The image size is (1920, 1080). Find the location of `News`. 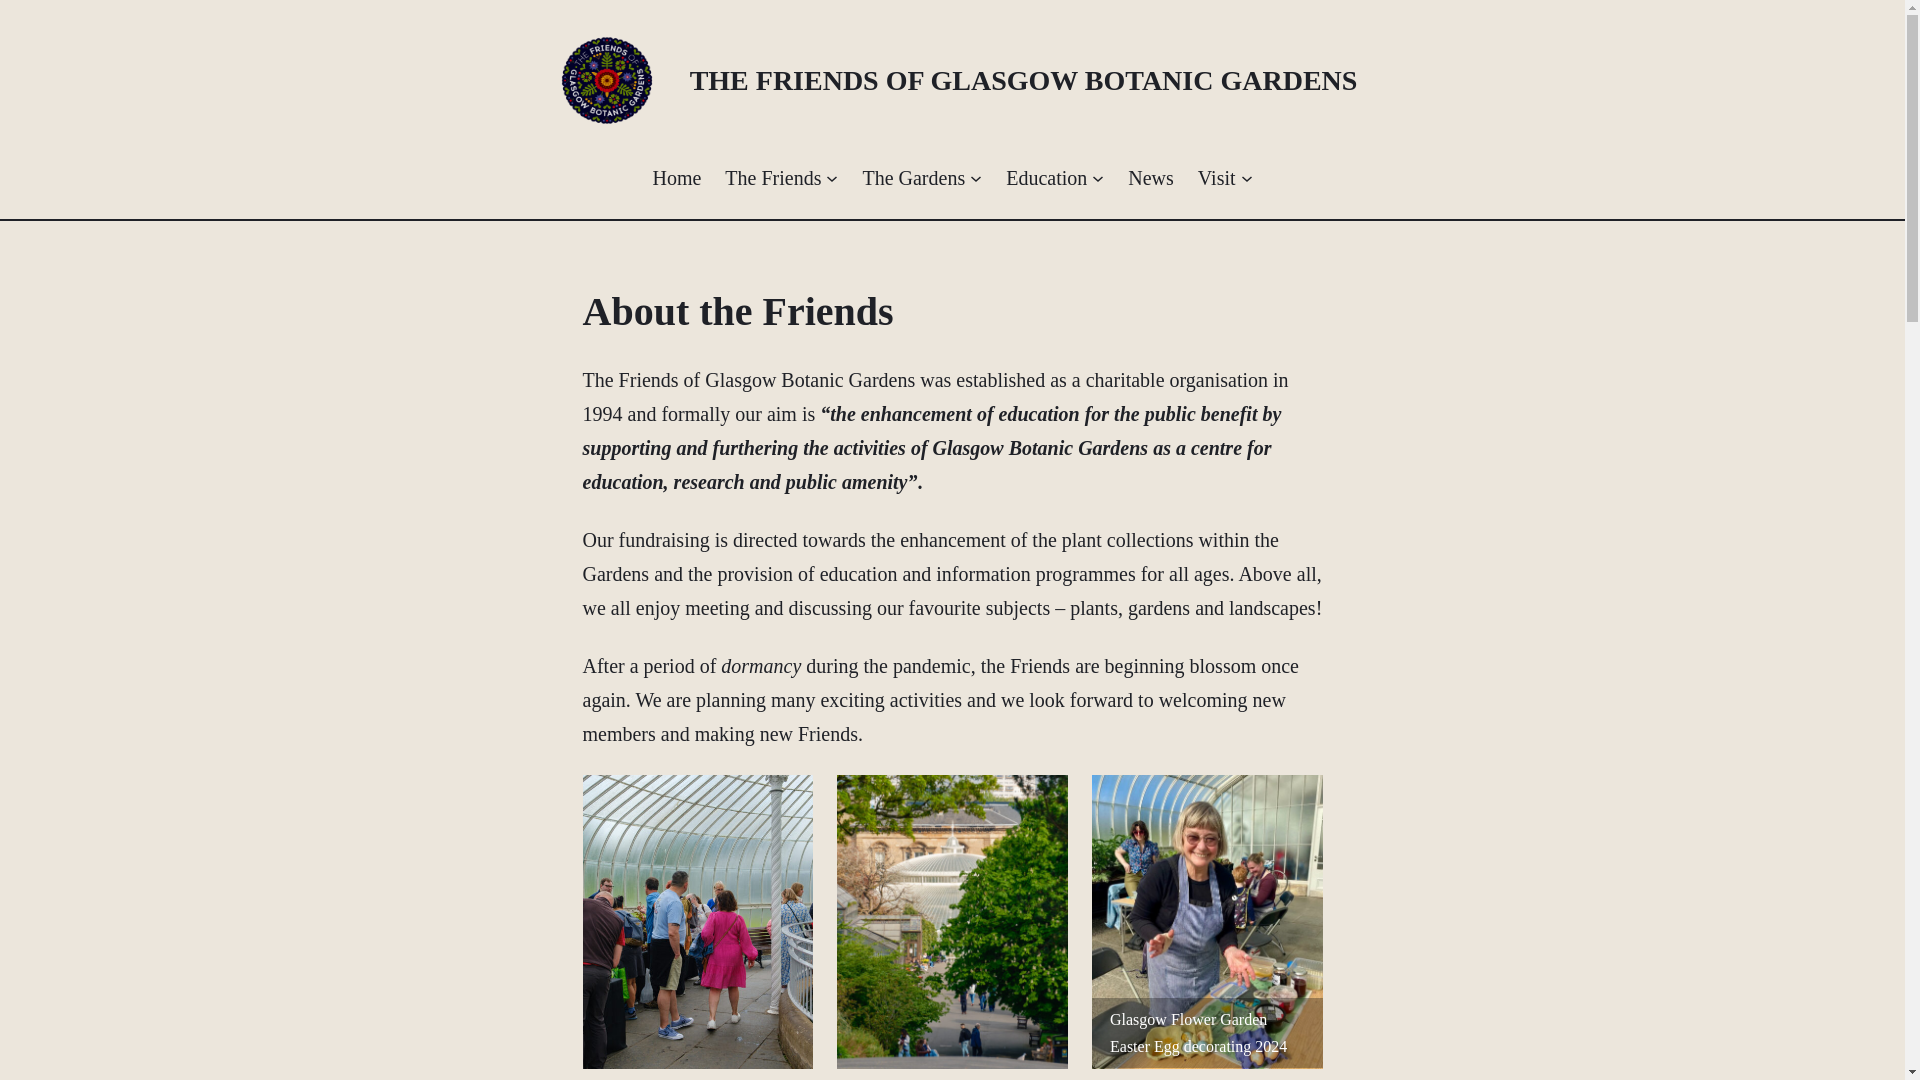

News is located at coordinates (1150, 178).